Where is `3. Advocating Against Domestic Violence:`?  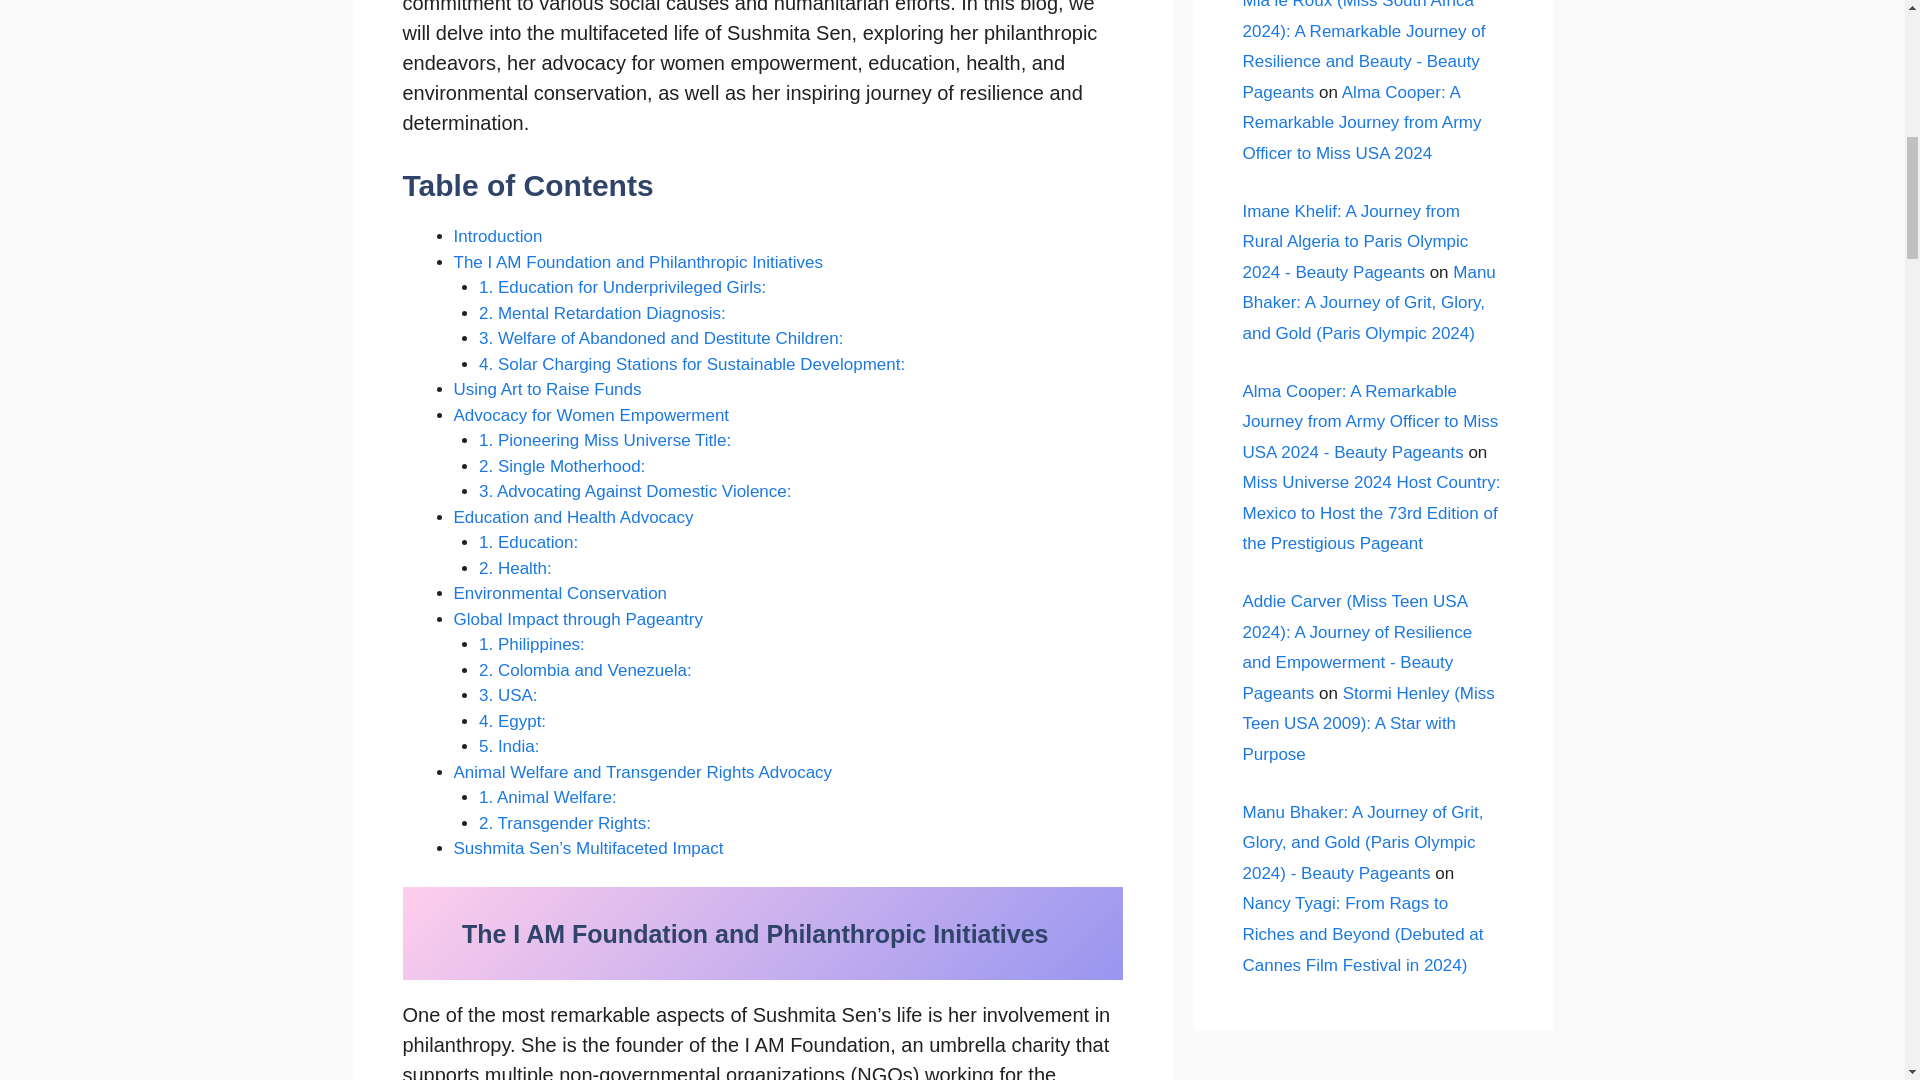
3. Advocating Against Domestic Violence: is located at coordinates (634, 491).